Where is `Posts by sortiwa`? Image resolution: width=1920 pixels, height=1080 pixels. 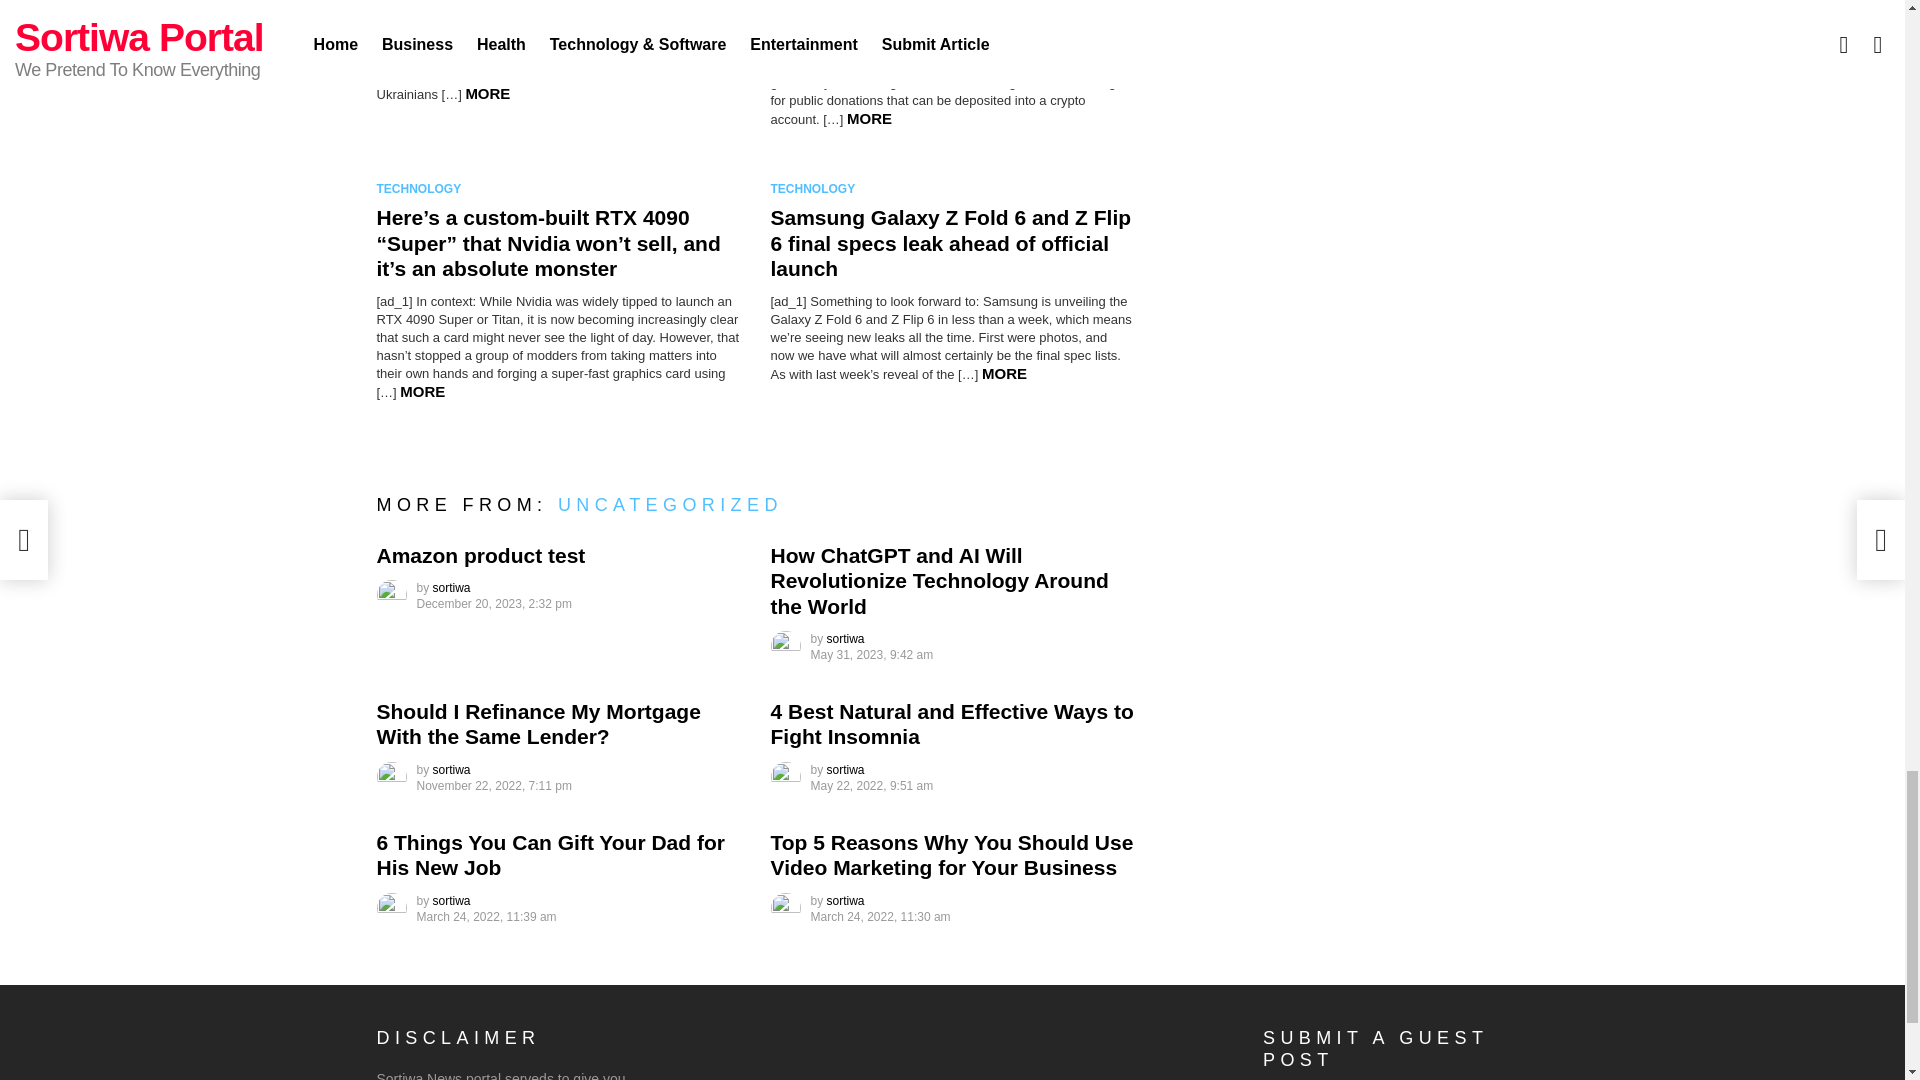 Posts by sortiwa is located at coordinates (452, 769).